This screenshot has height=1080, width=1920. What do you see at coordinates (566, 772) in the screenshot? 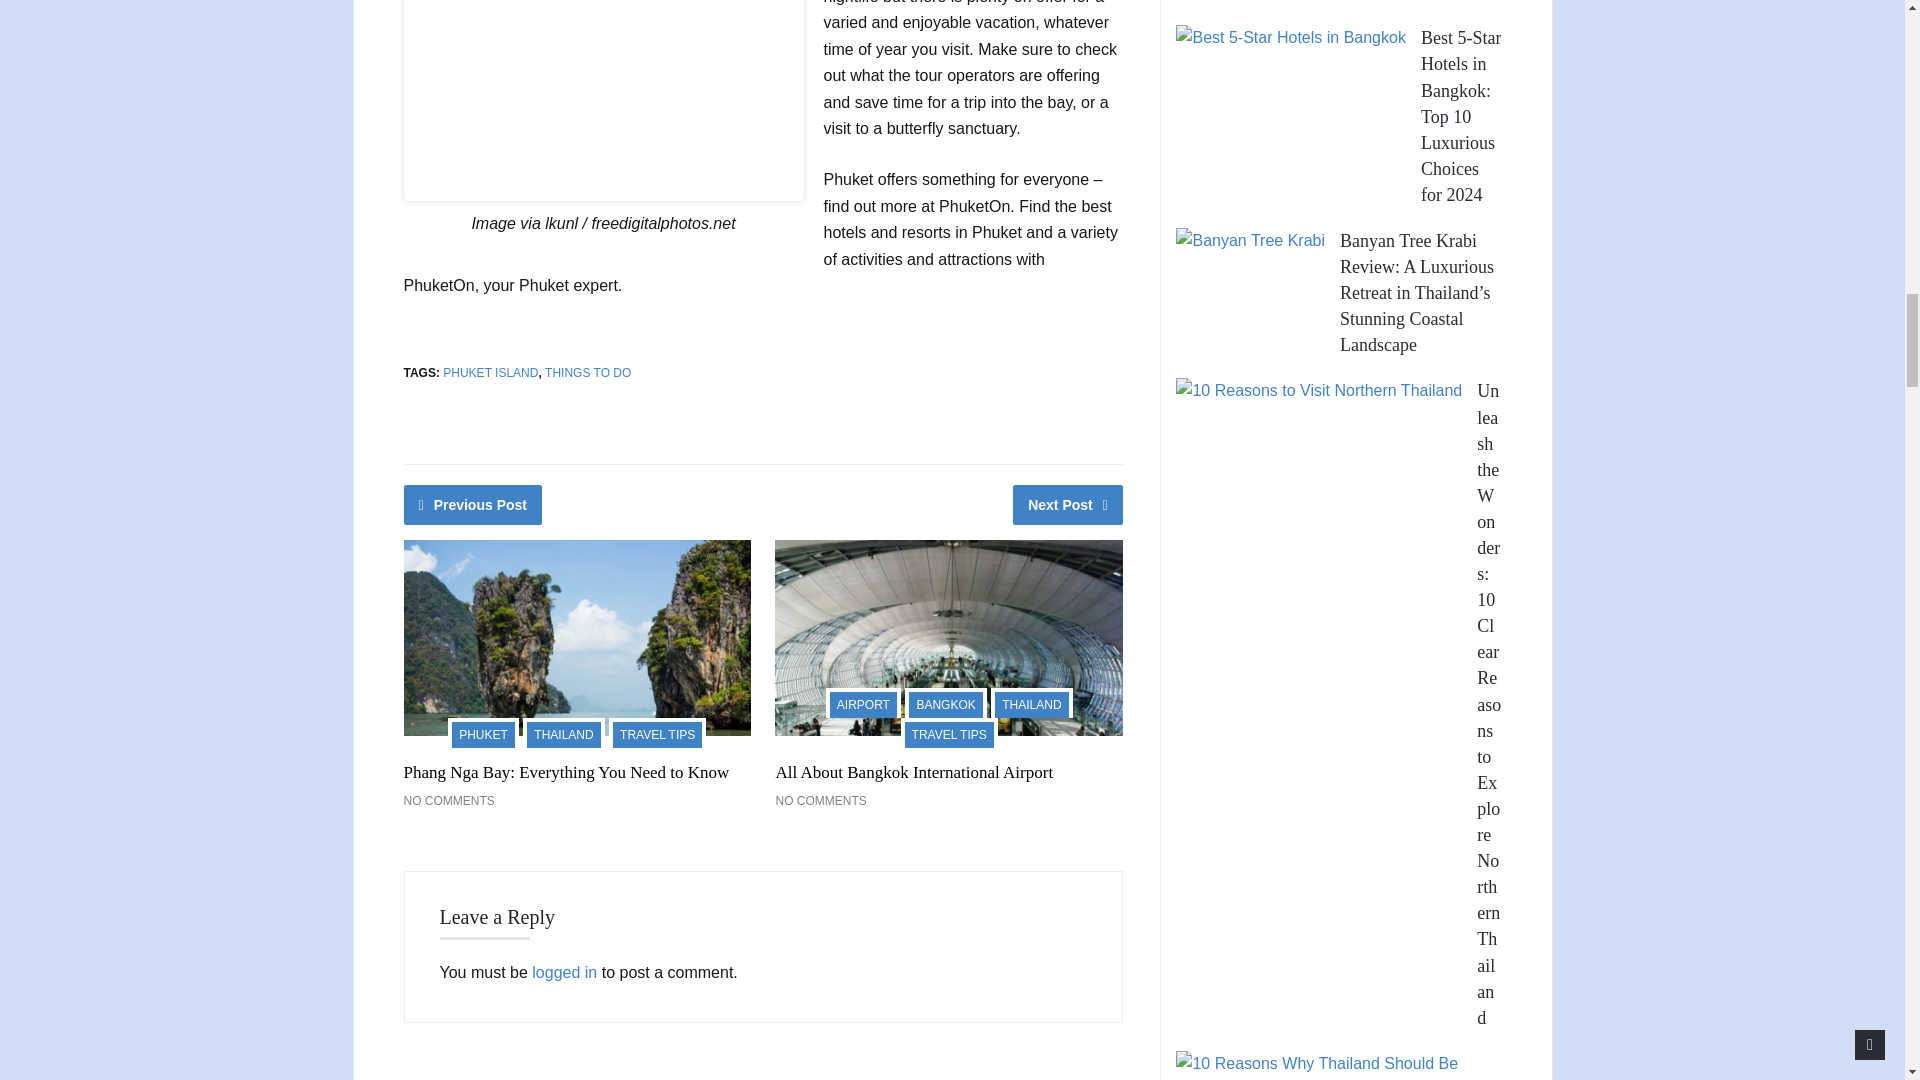
I see `Phang Nga Bay: Everything You Need to Know` at bounding box center [566, 772].